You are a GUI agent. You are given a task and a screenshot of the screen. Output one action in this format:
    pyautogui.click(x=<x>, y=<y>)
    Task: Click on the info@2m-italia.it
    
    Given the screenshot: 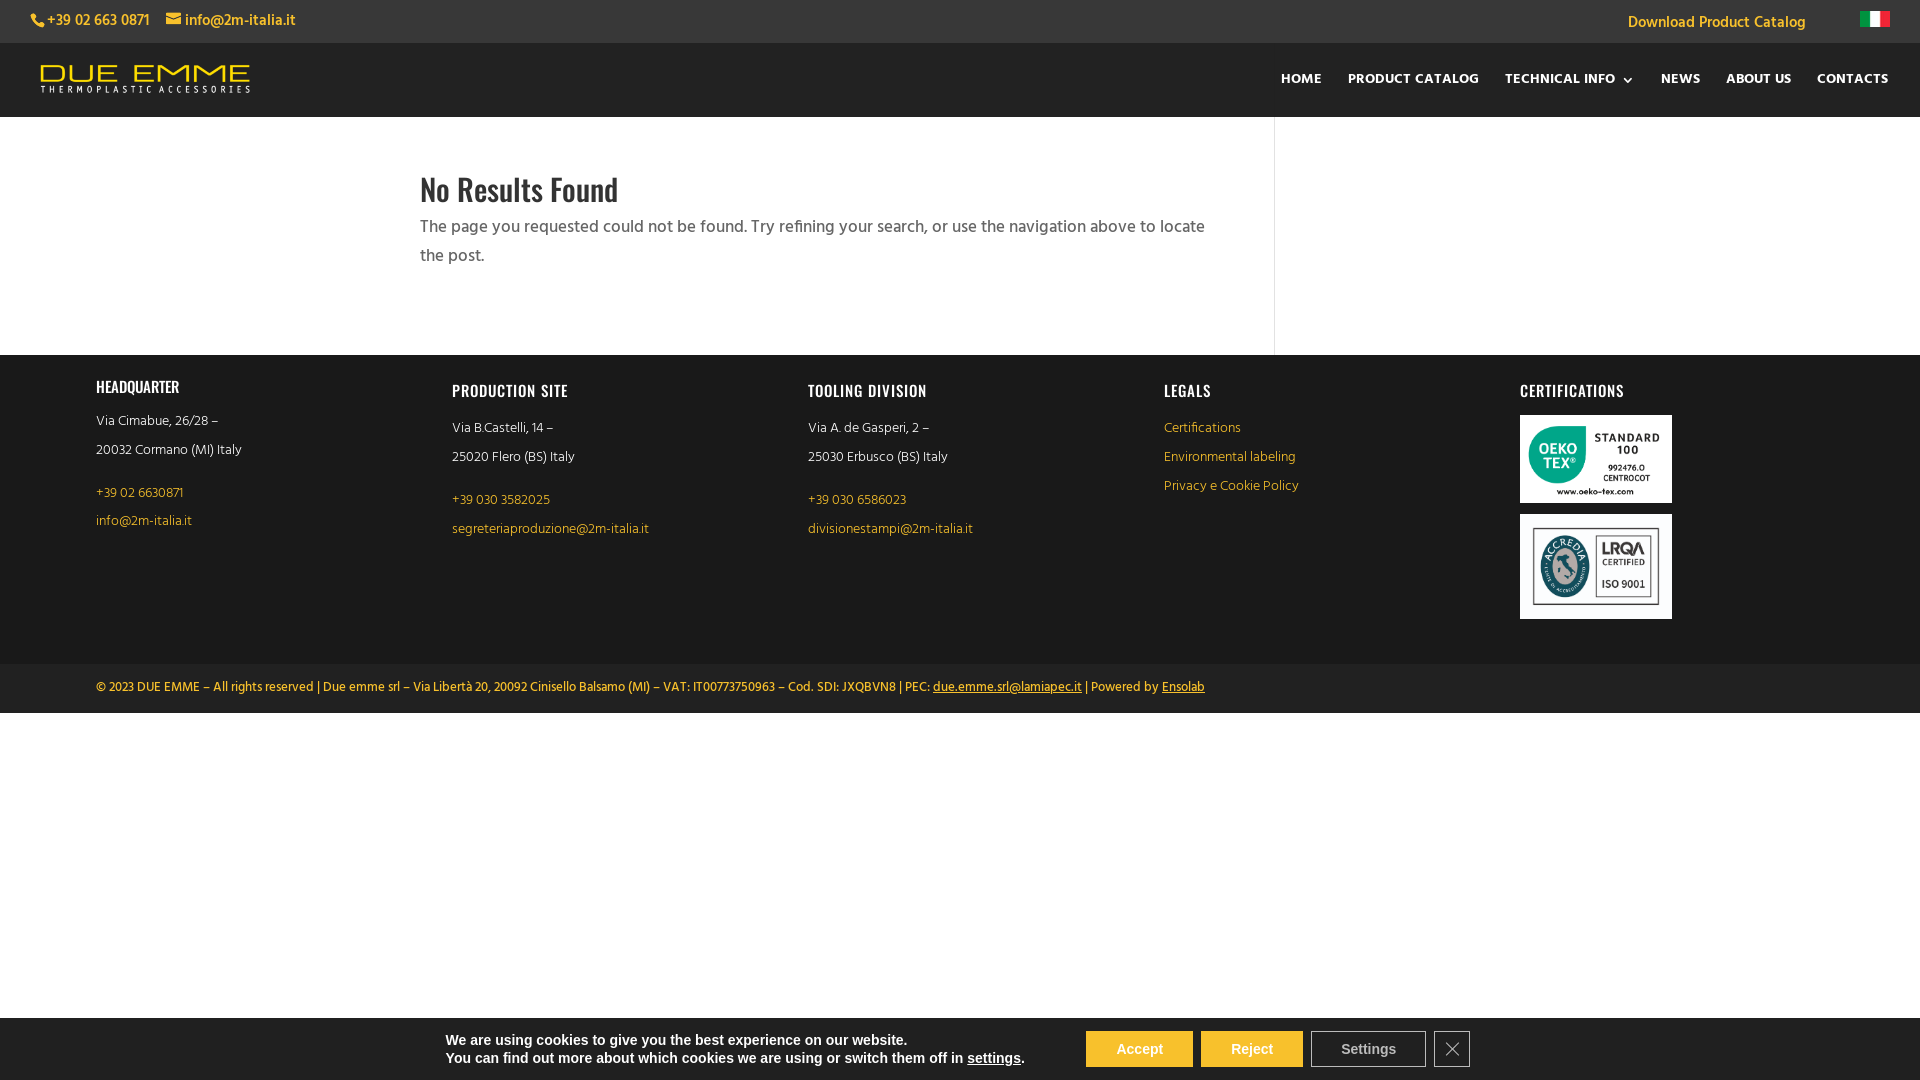 What is the action you would take?
    pyautogui.click(x=144, y=522)
    